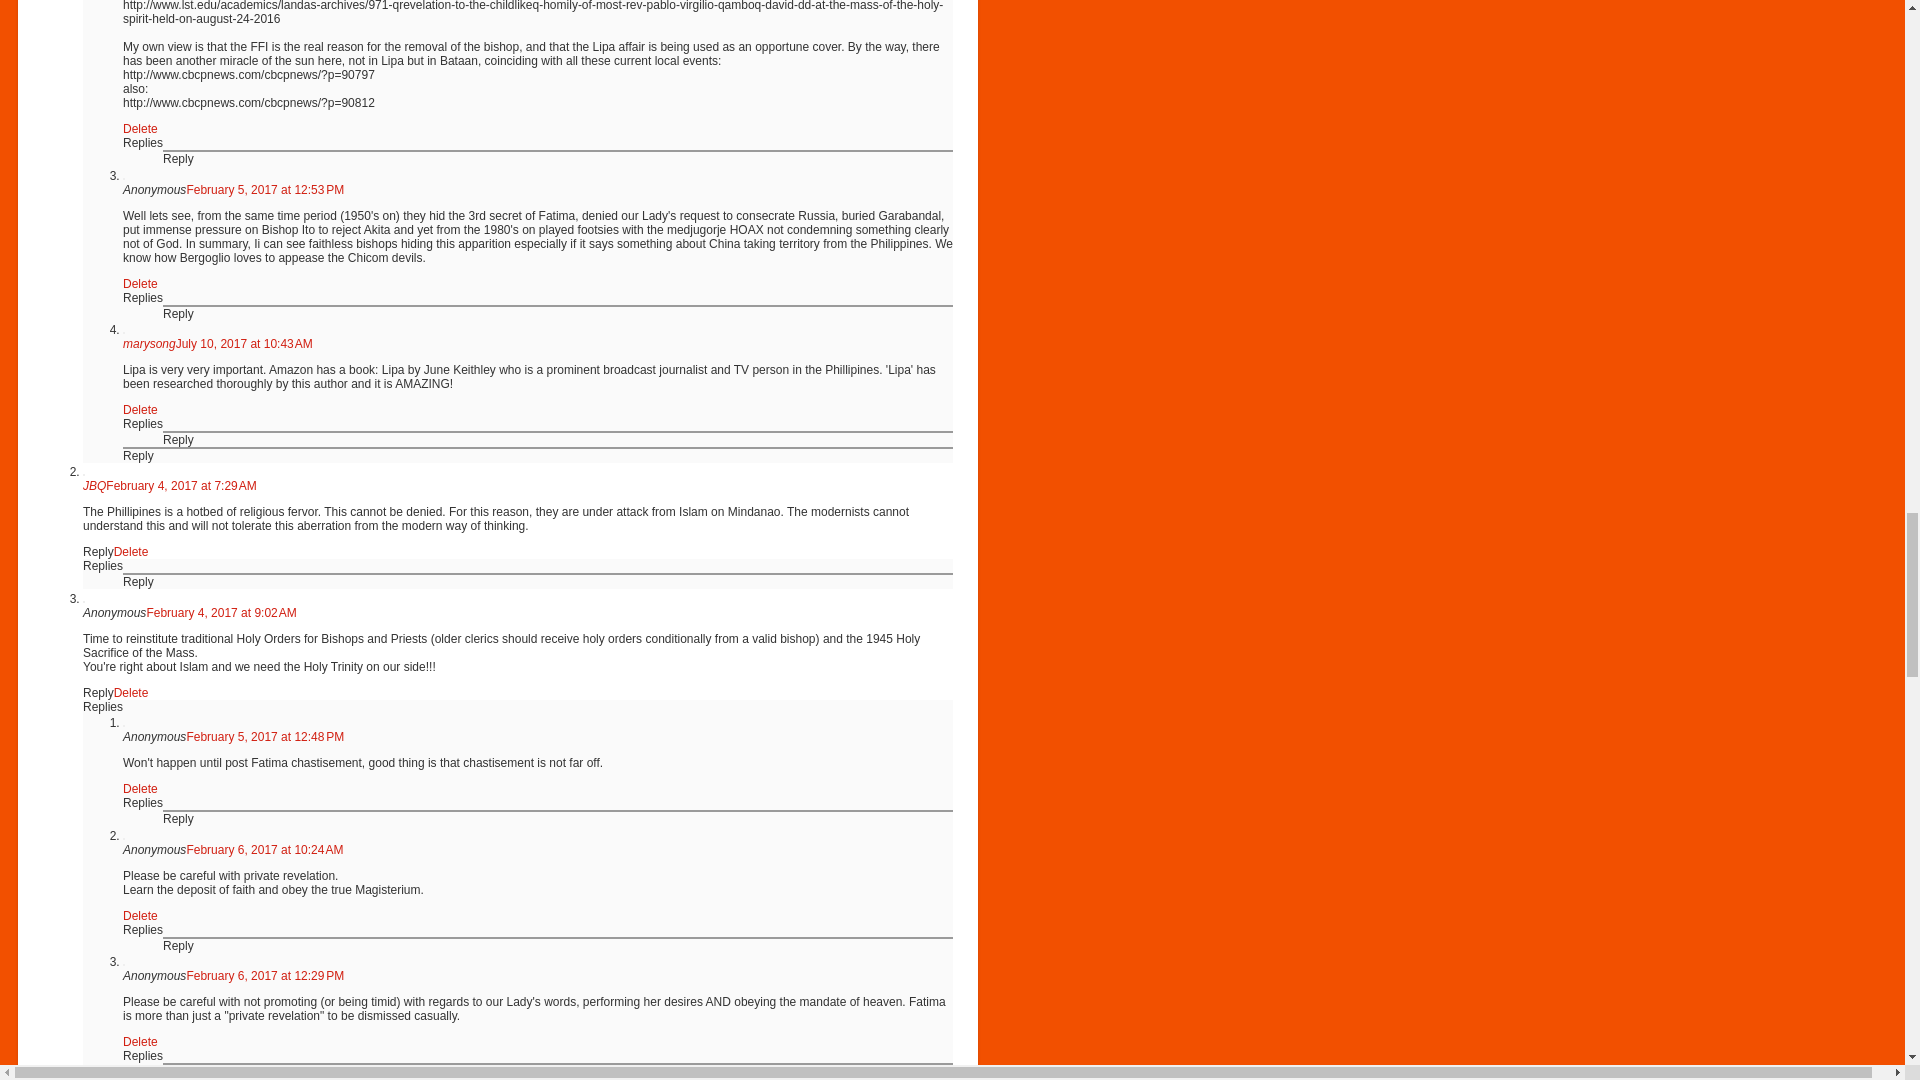 This screenshot has width=1920, height=1080. What do you see at coordinates (94, 486) in the screenshot?
I see `JBQ` at bounding box center [94, 486].